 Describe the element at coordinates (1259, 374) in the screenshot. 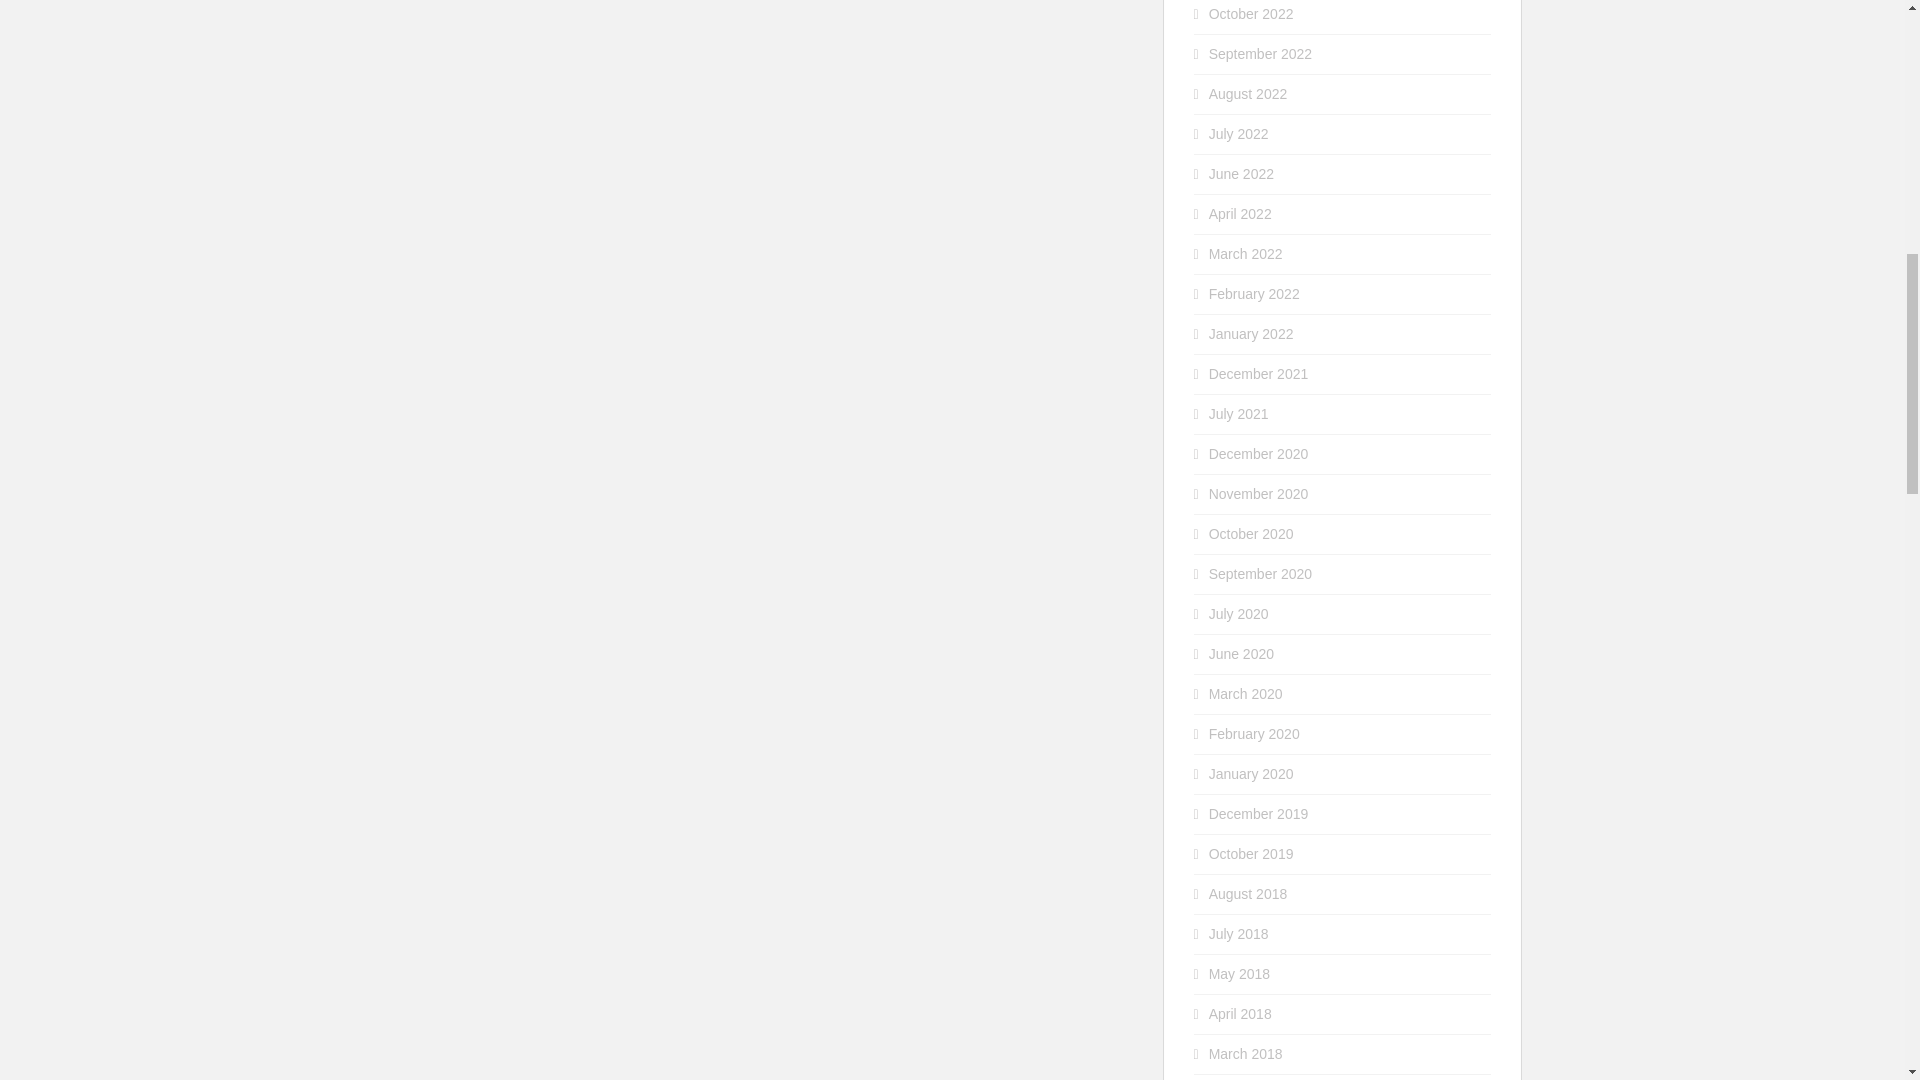

I see `December 2021` at that location.